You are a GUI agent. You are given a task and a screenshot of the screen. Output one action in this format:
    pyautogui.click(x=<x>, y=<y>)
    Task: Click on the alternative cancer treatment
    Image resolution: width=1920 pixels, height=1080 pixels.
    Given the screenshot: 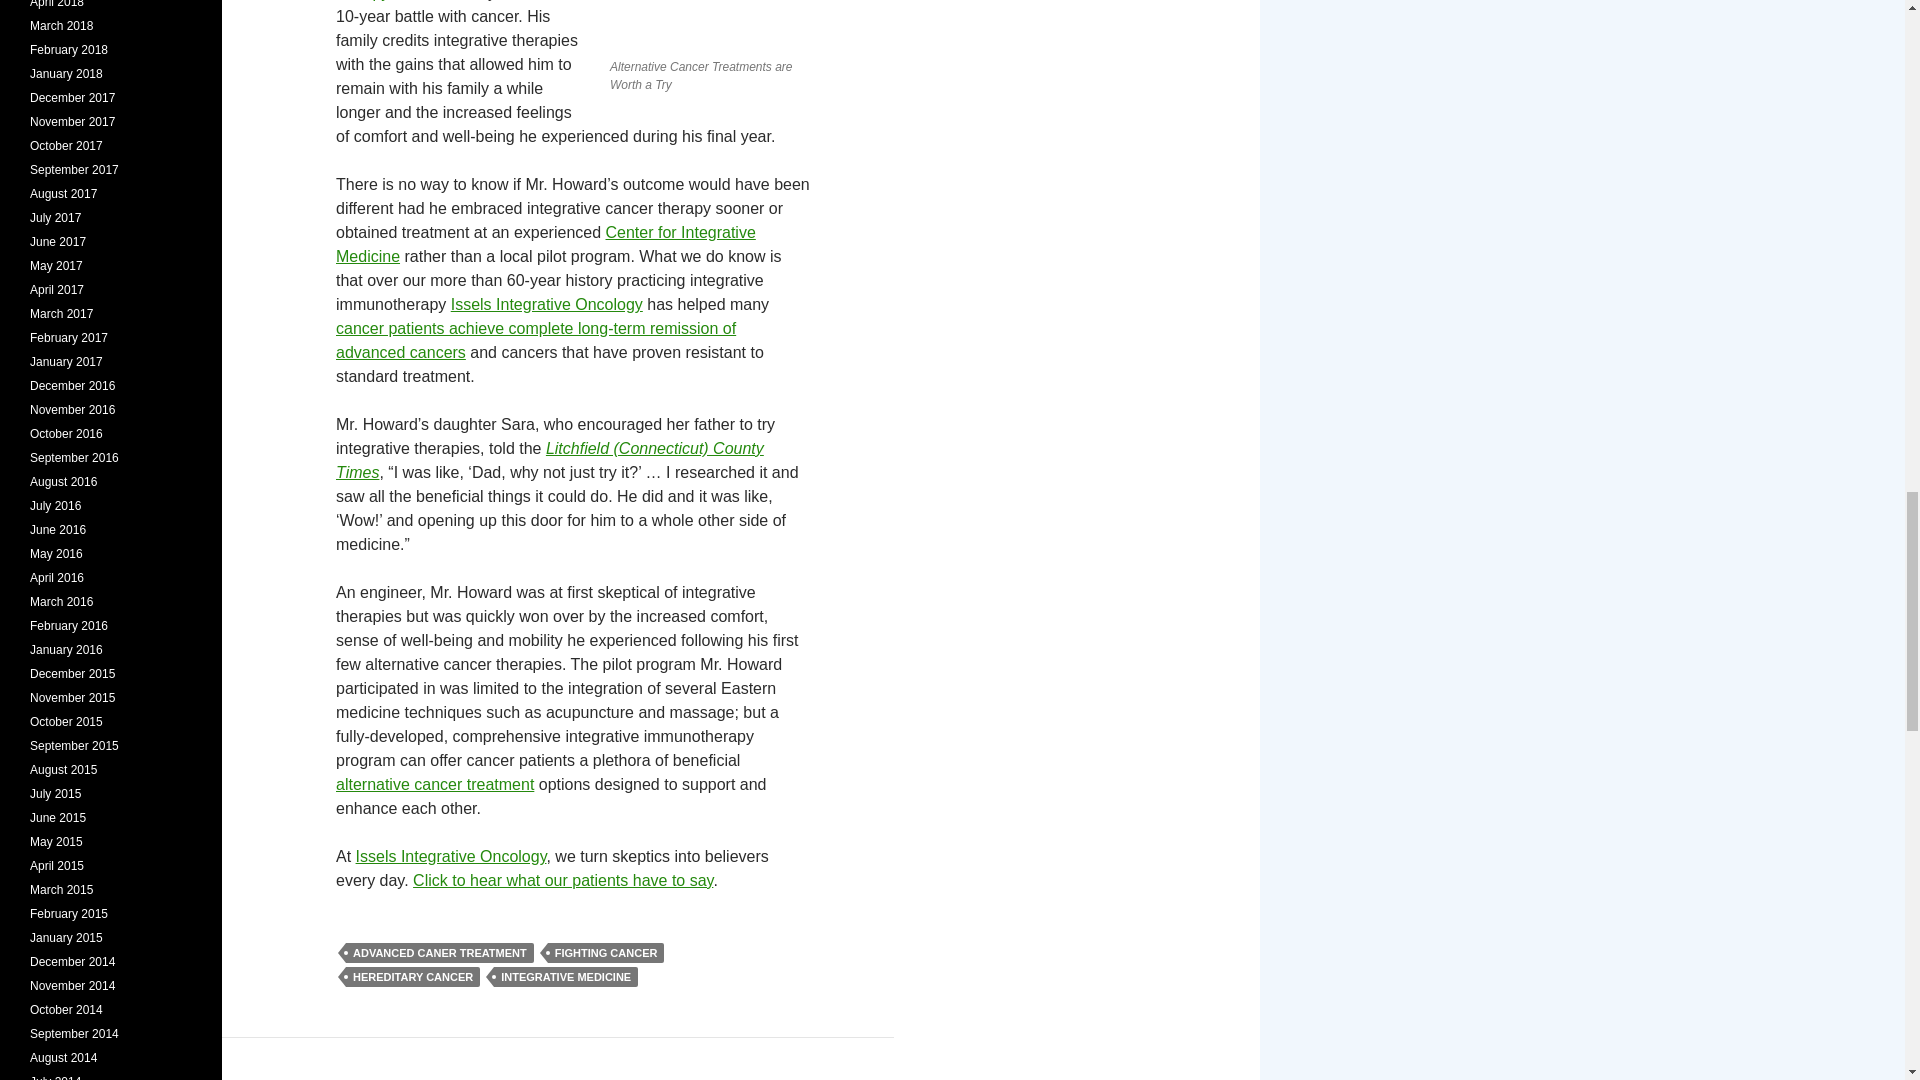 What is the action you would take?
    pyautogui.click(x=434, y=784)
    